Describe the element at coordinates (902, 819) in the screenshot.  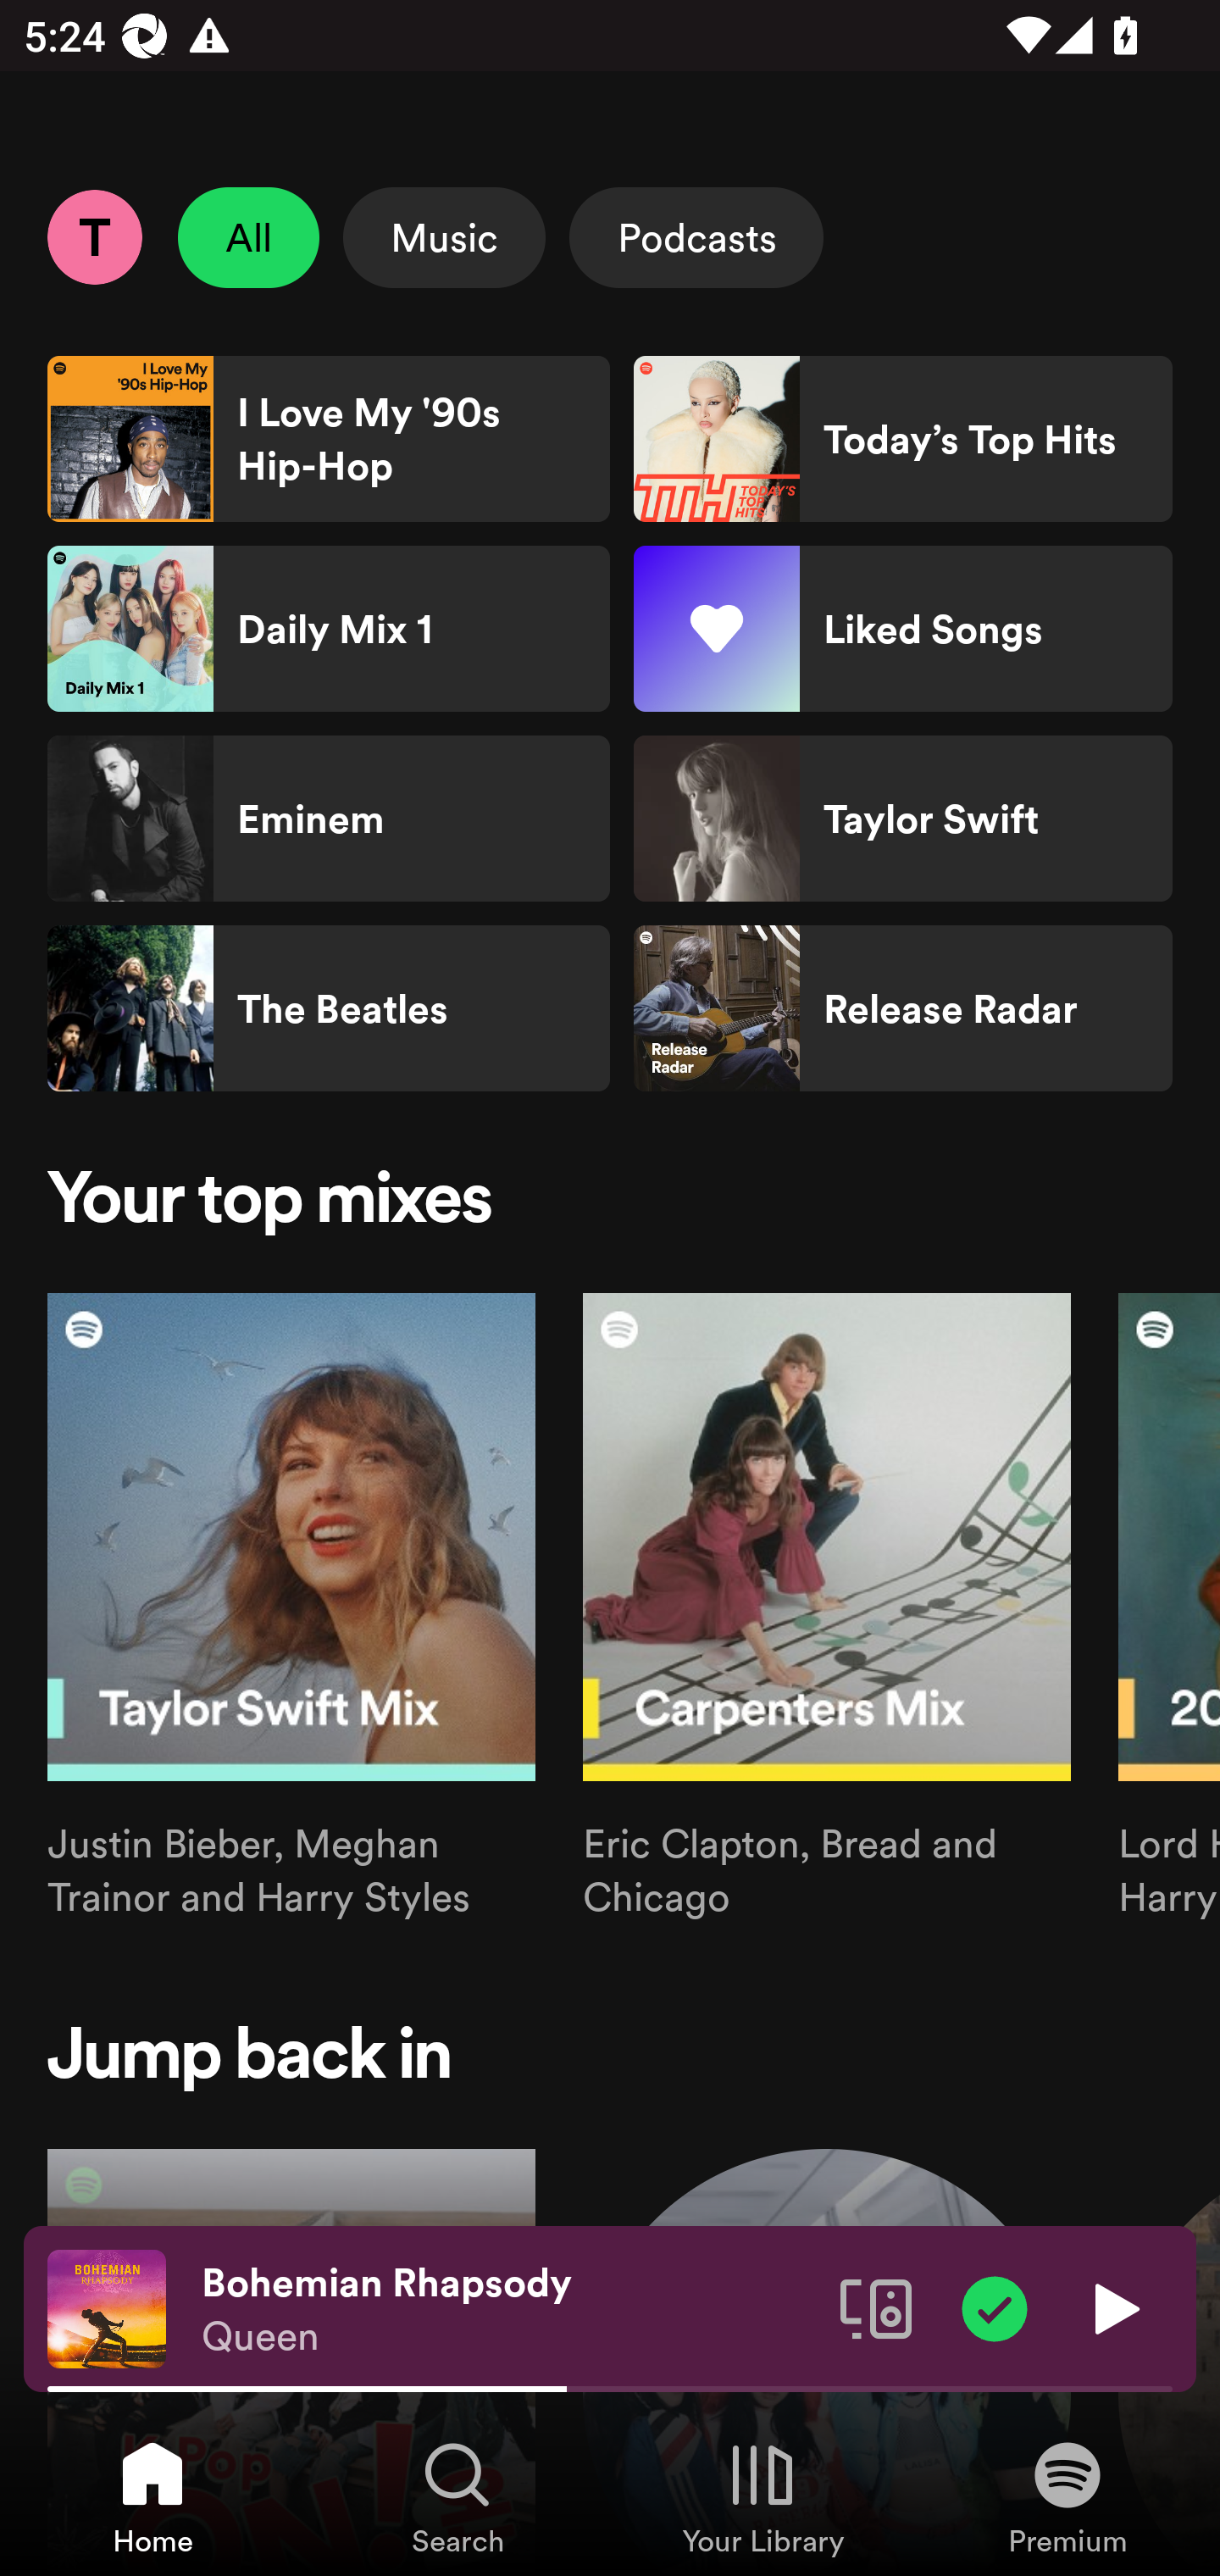
I see `Taylor Swift Shortcut Taylor Swift` at that location.